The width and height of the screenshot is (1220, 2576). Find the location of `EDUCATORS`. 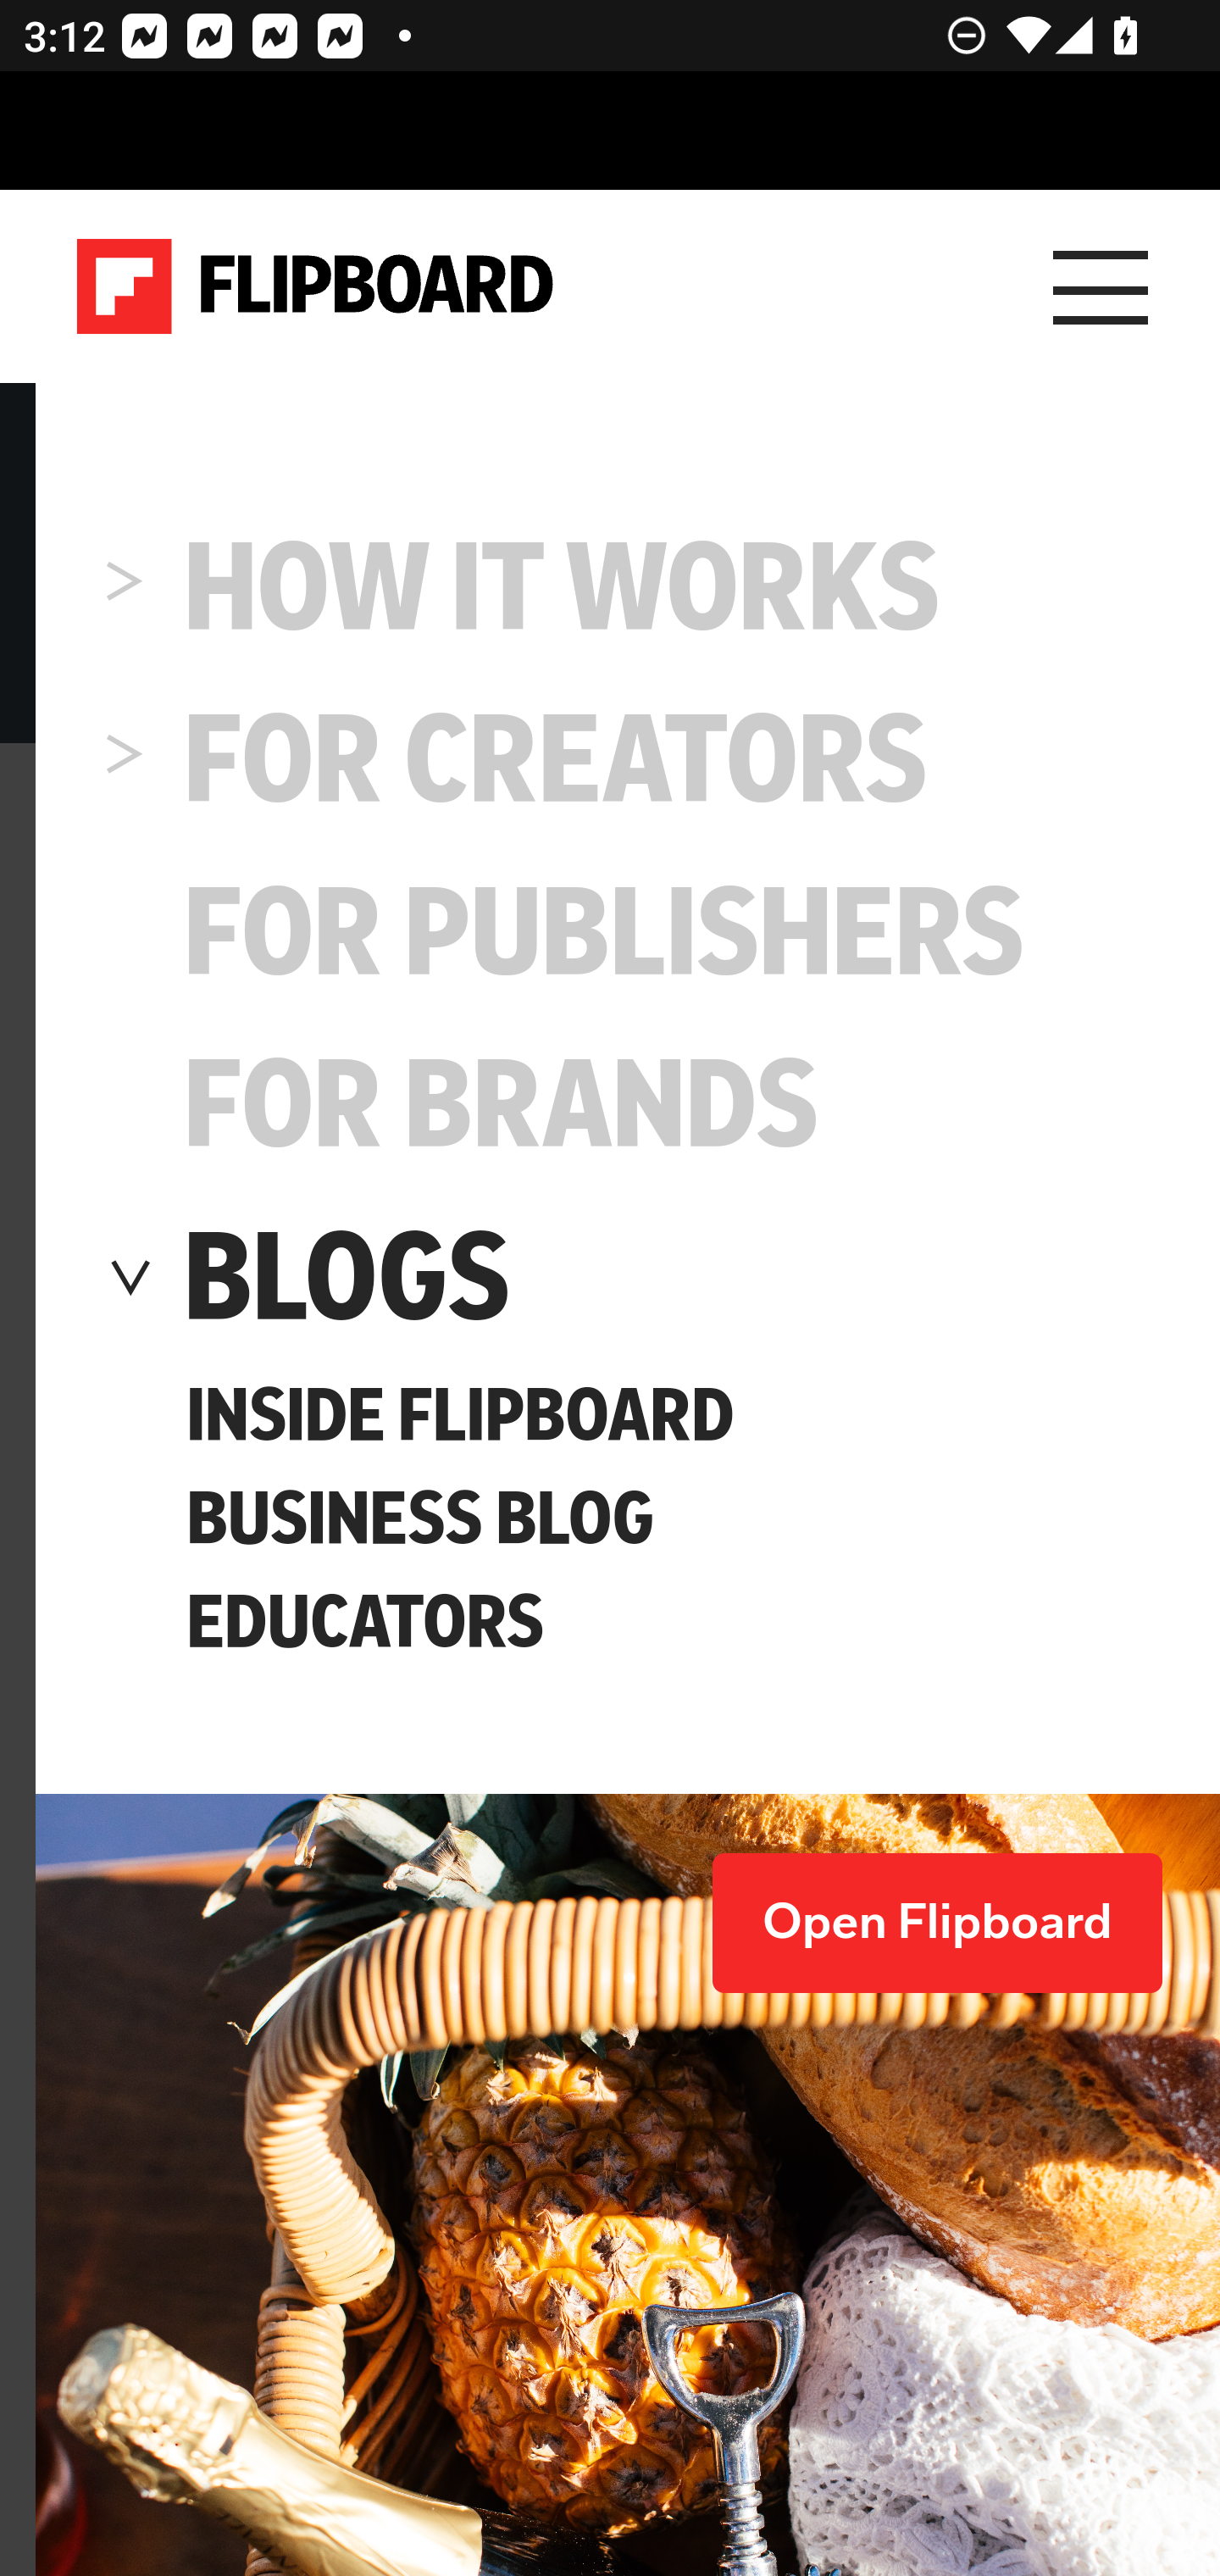

EDUCATORS is located at coordinates (364, 1621).